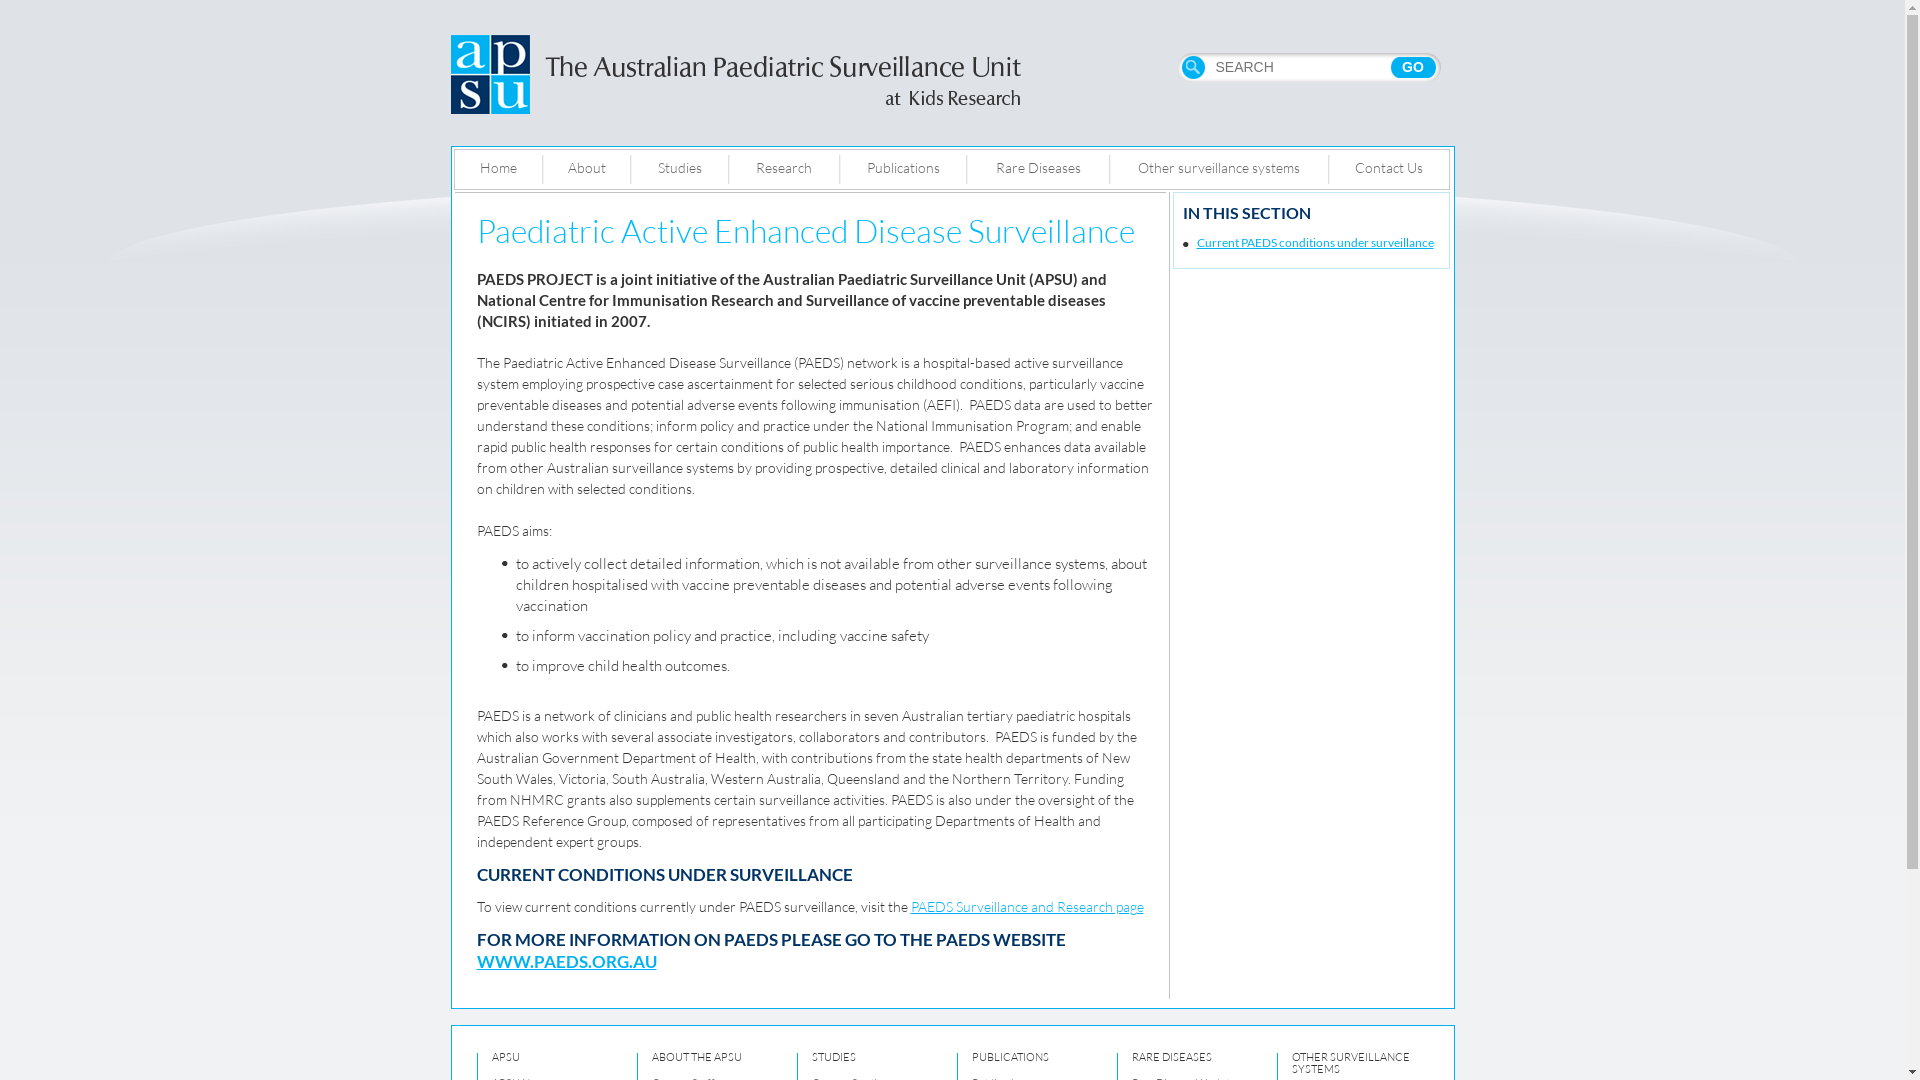 Image resolution: width=1920 pixels, height=1080 pixels. I want to click on WWW.PAEDS.ORG.AU, so click(566, 962).